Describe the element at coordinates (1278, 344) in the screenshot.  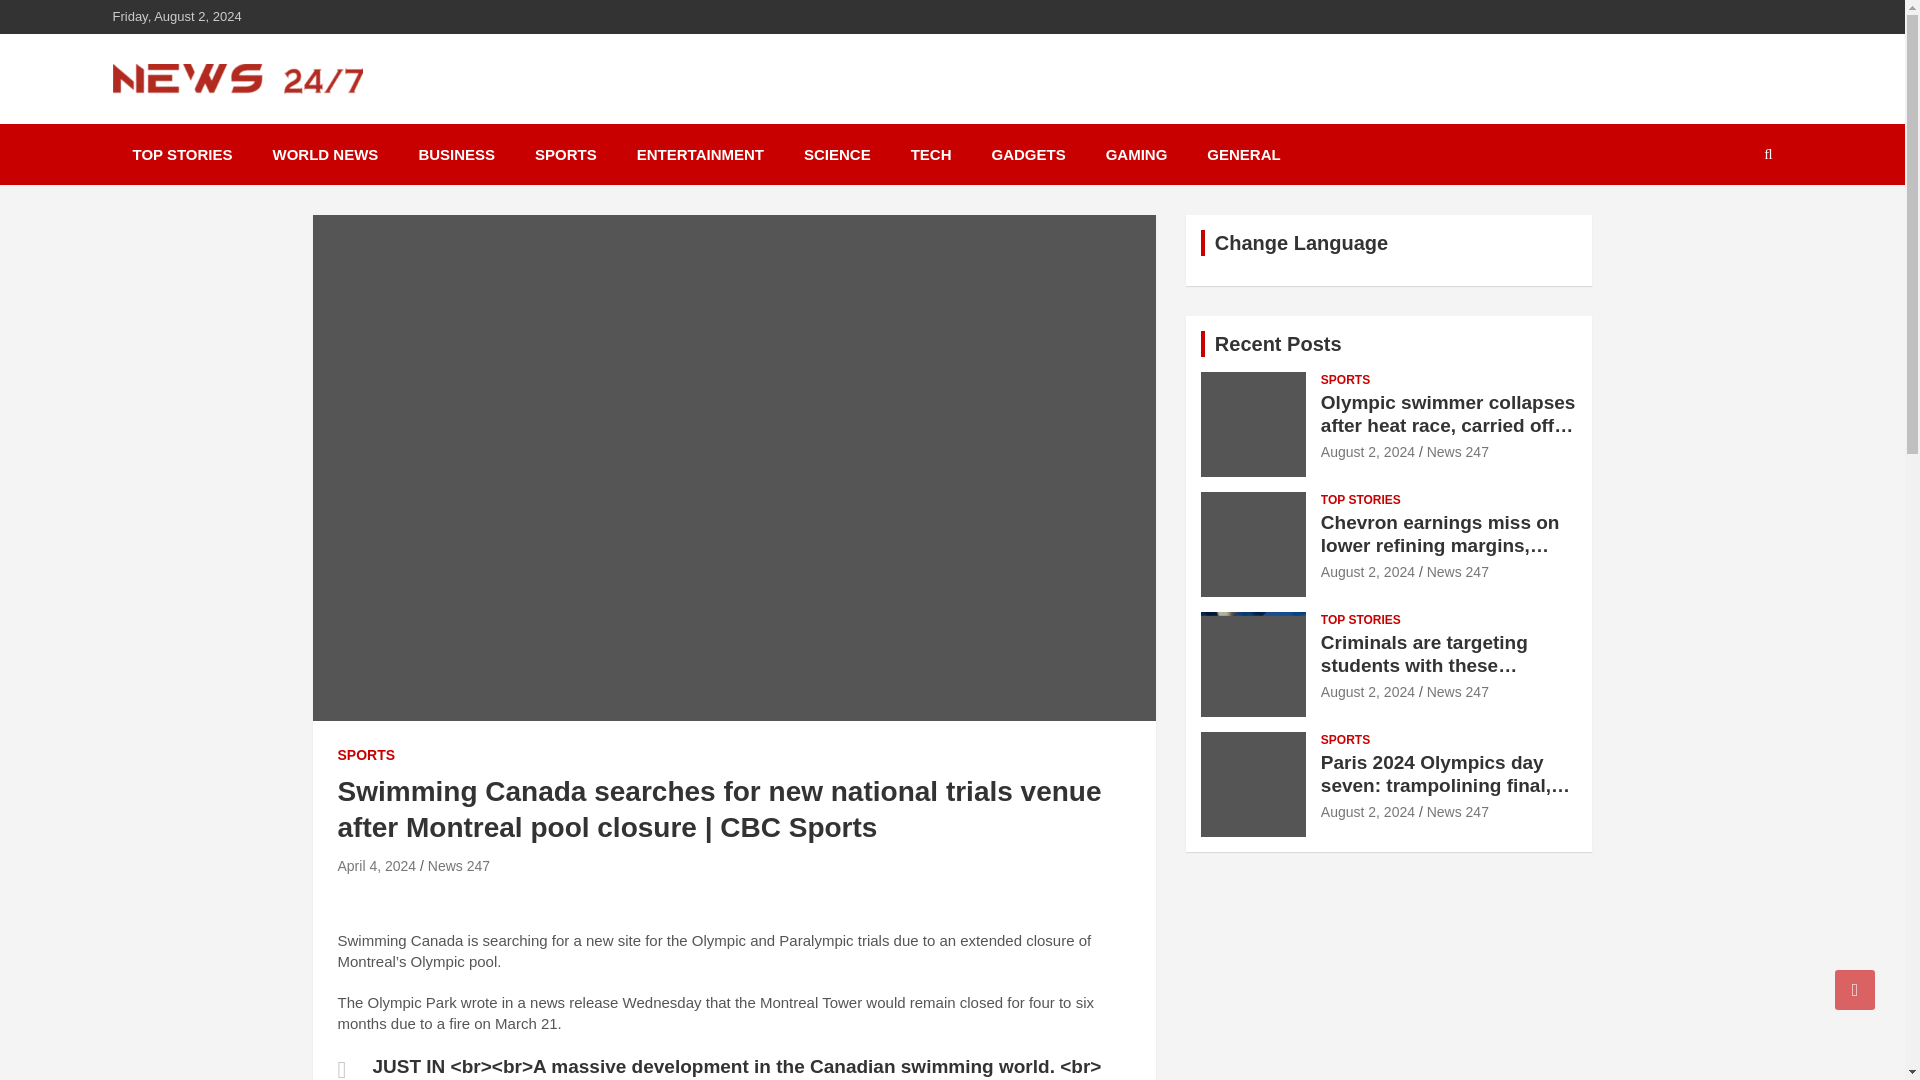
I see `Recent Posts` at that location.